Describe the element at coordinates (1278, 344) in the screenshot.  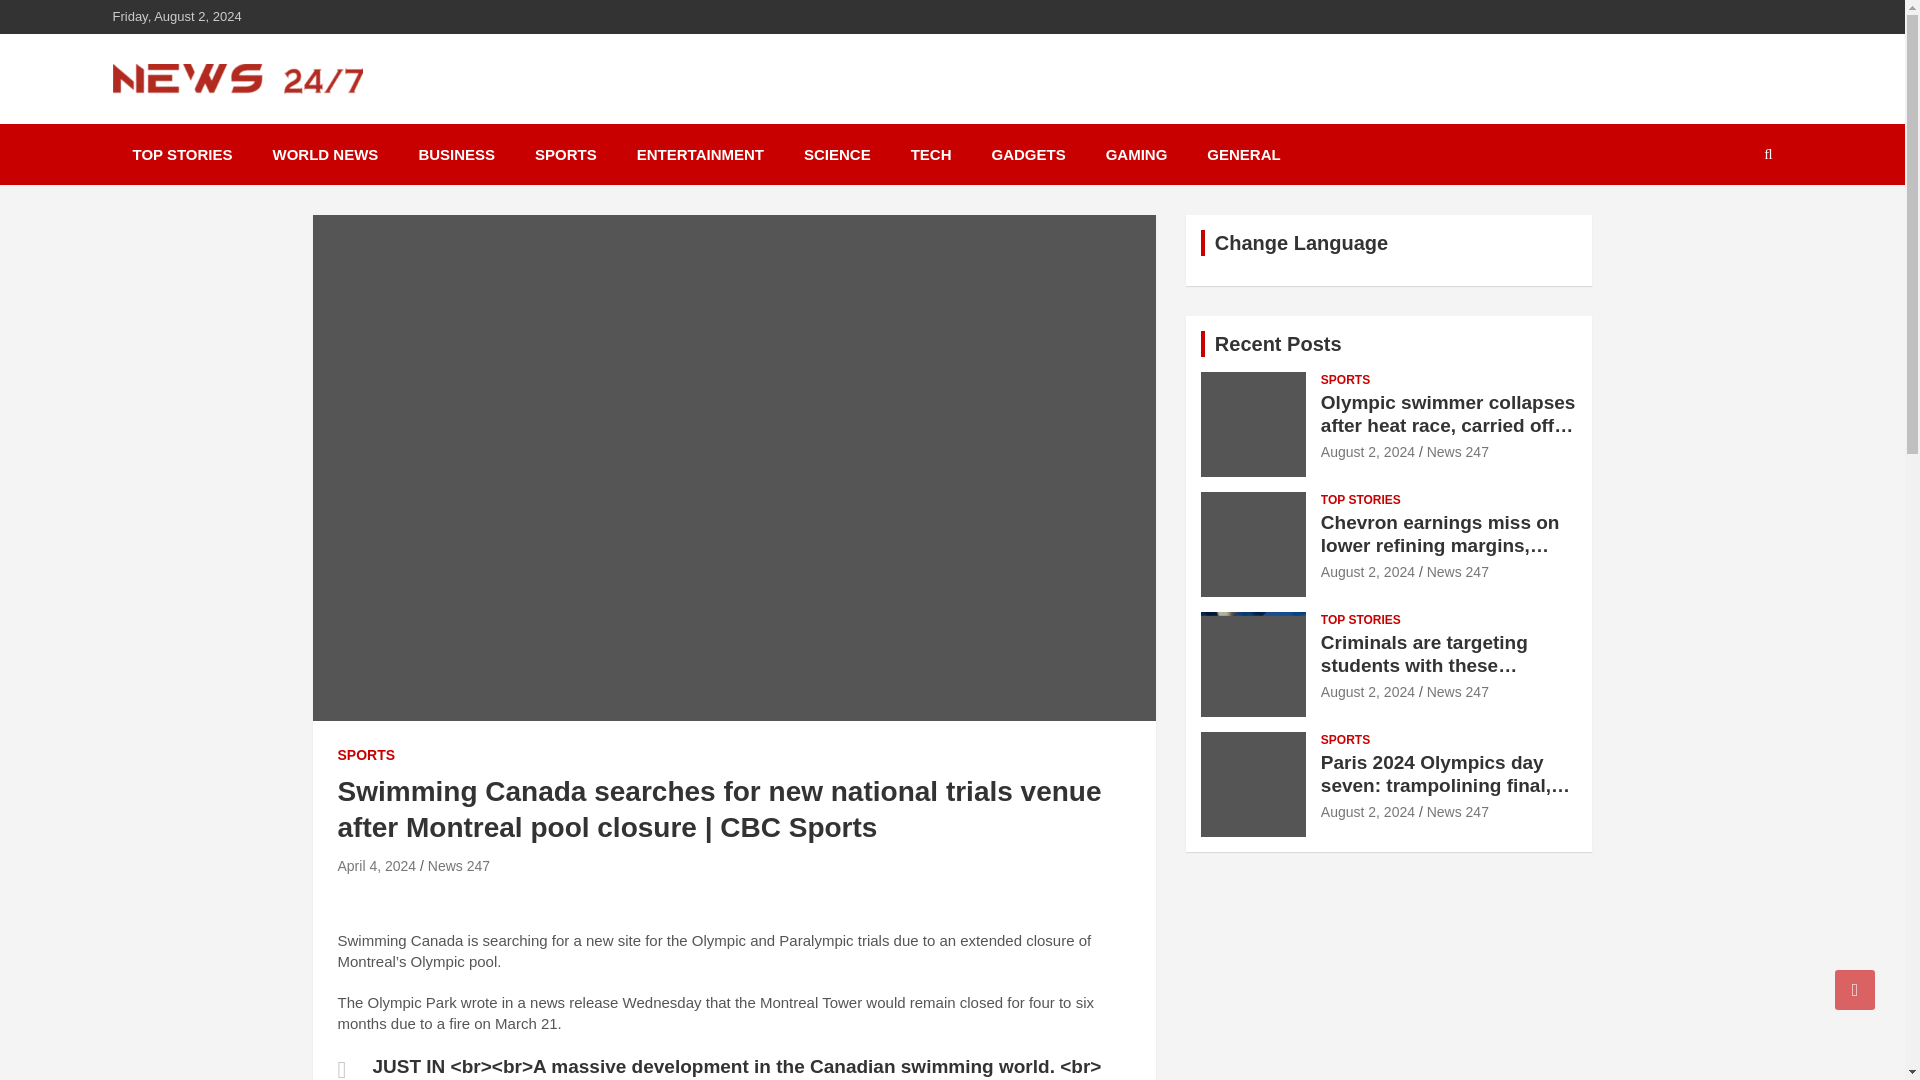
I see `Recent Posts` at that location.